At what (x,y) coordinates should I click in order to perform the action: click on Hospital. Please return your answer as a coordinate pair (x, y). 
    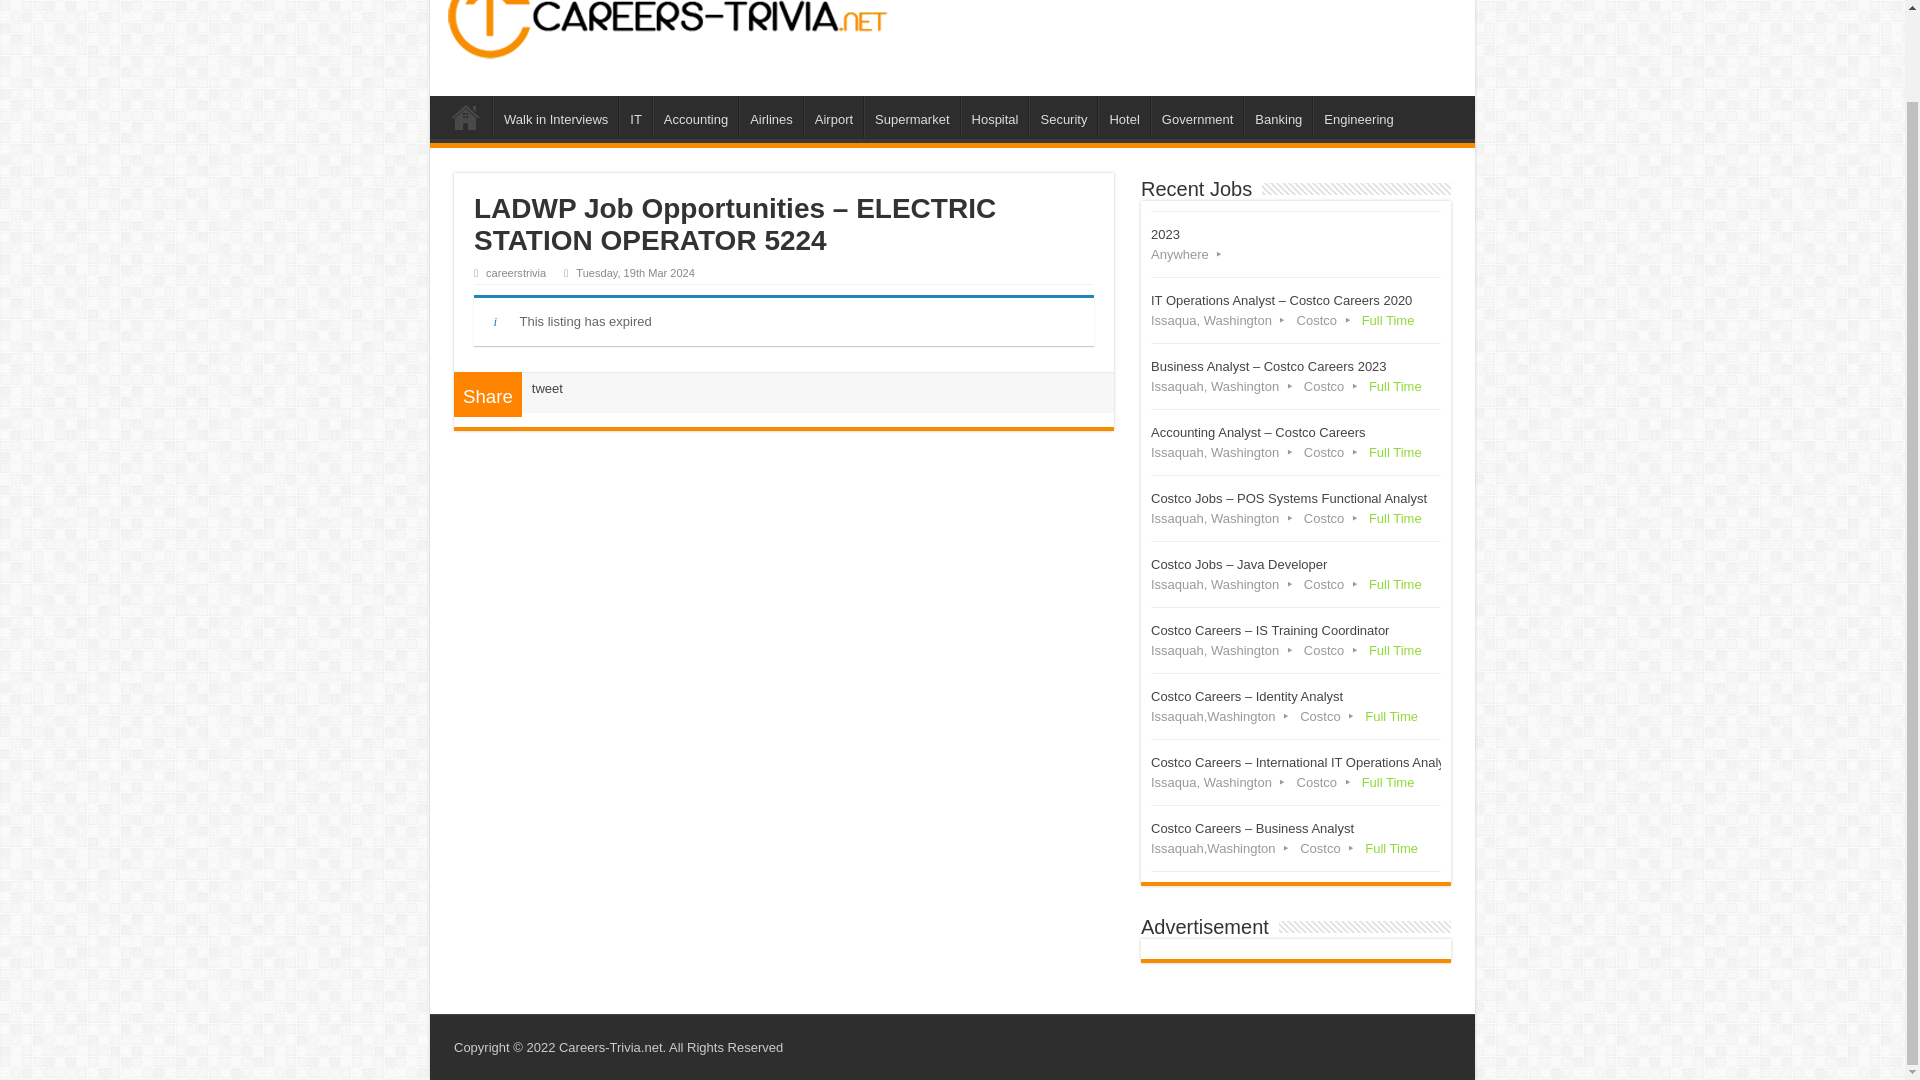
    Looking at the image, I should click on (995, 117).